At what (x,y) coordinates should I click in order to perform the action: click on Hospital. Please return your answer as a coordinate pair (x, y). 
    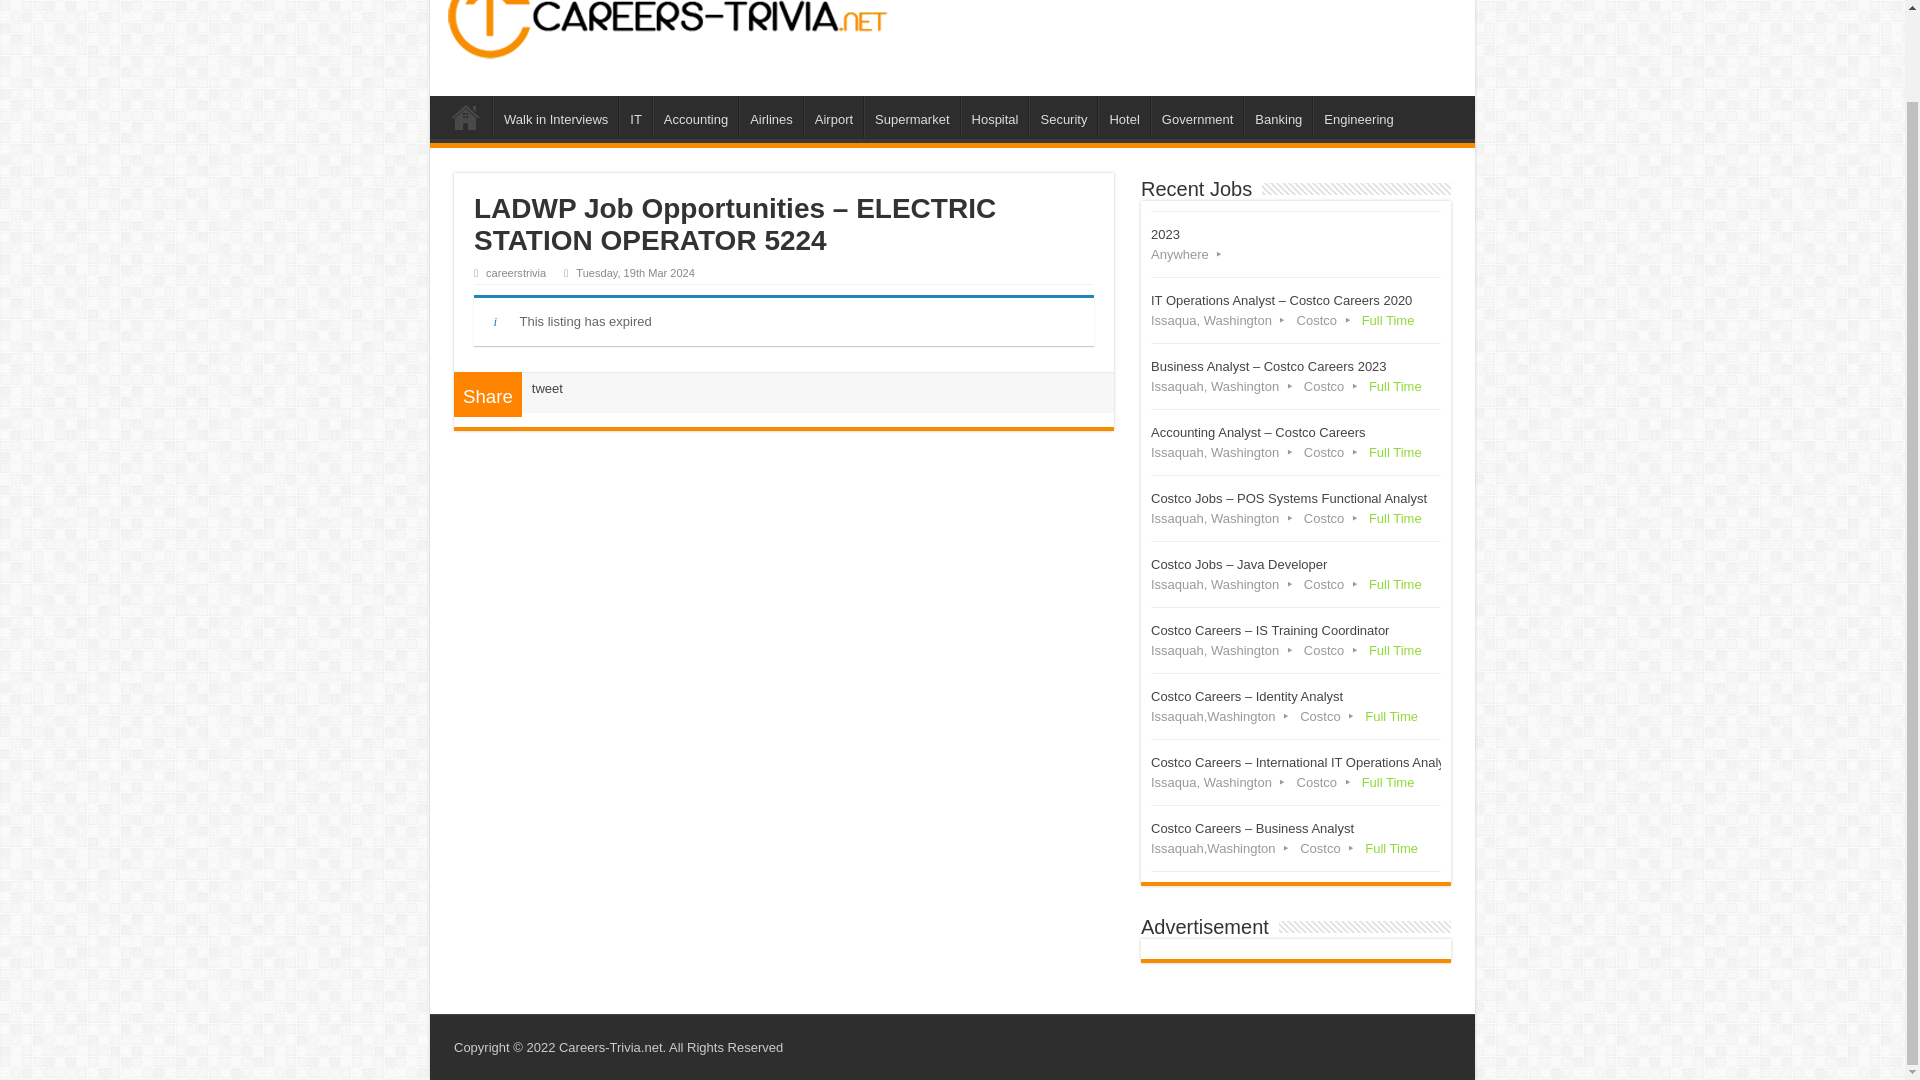
    Looking at the image, I should click on (995, 117).